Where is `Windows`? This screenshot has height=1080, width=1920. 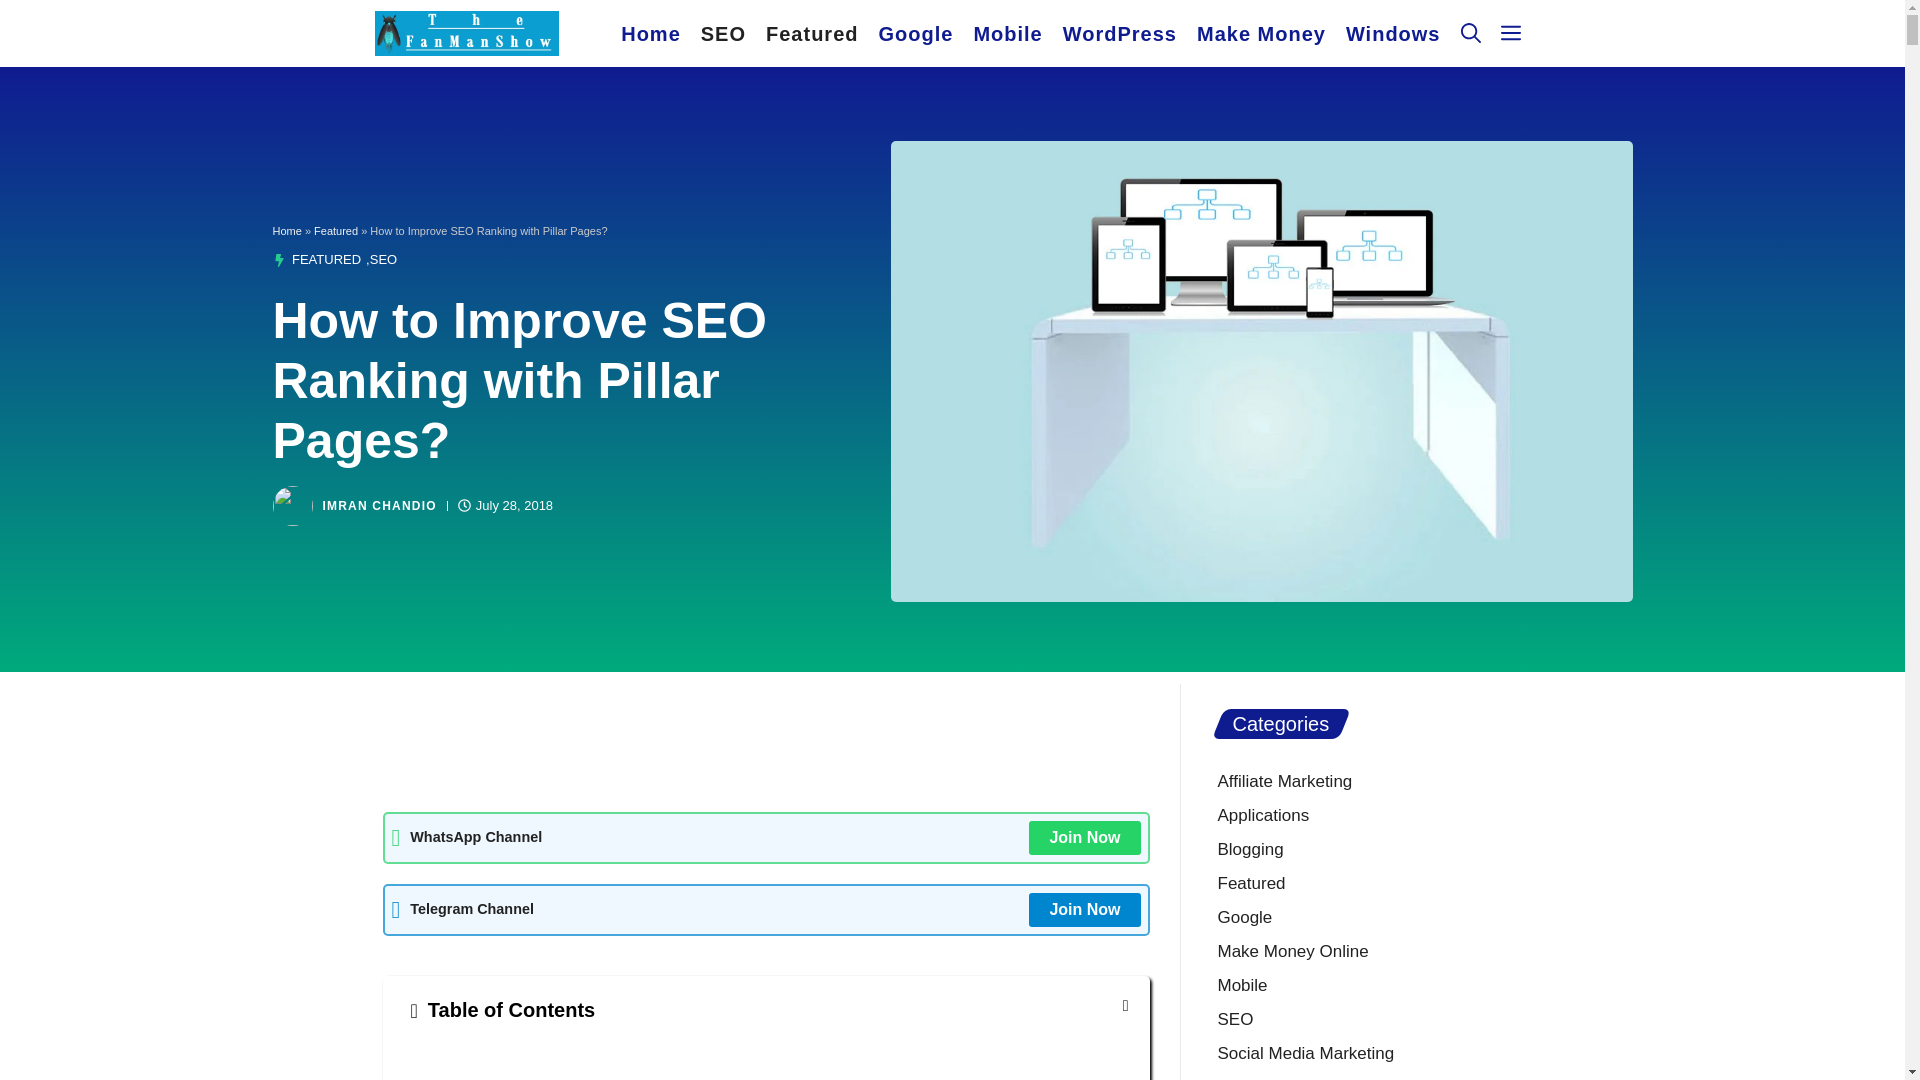
Windows is located at coordinates (1394, 34).